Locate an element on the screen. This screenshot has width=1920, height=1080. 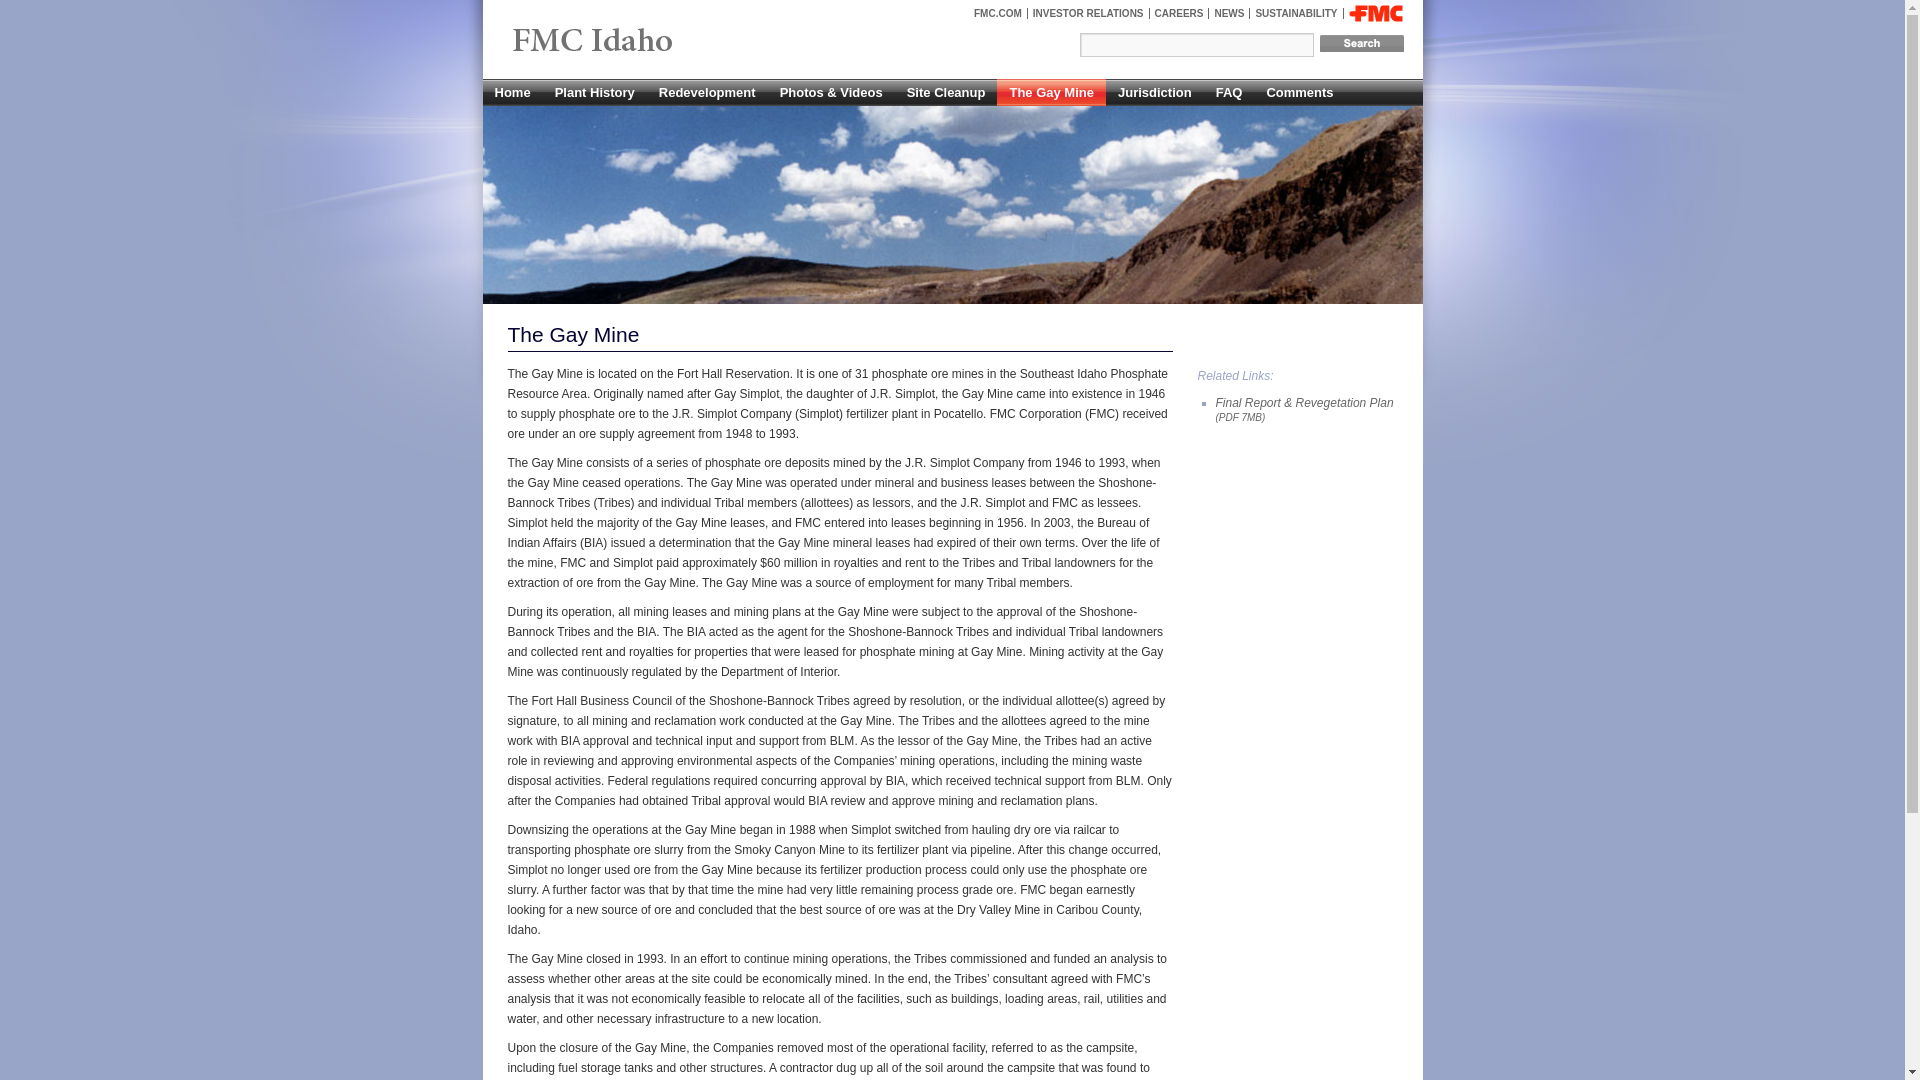
CAREERS is located at coordinates (1180, 13).